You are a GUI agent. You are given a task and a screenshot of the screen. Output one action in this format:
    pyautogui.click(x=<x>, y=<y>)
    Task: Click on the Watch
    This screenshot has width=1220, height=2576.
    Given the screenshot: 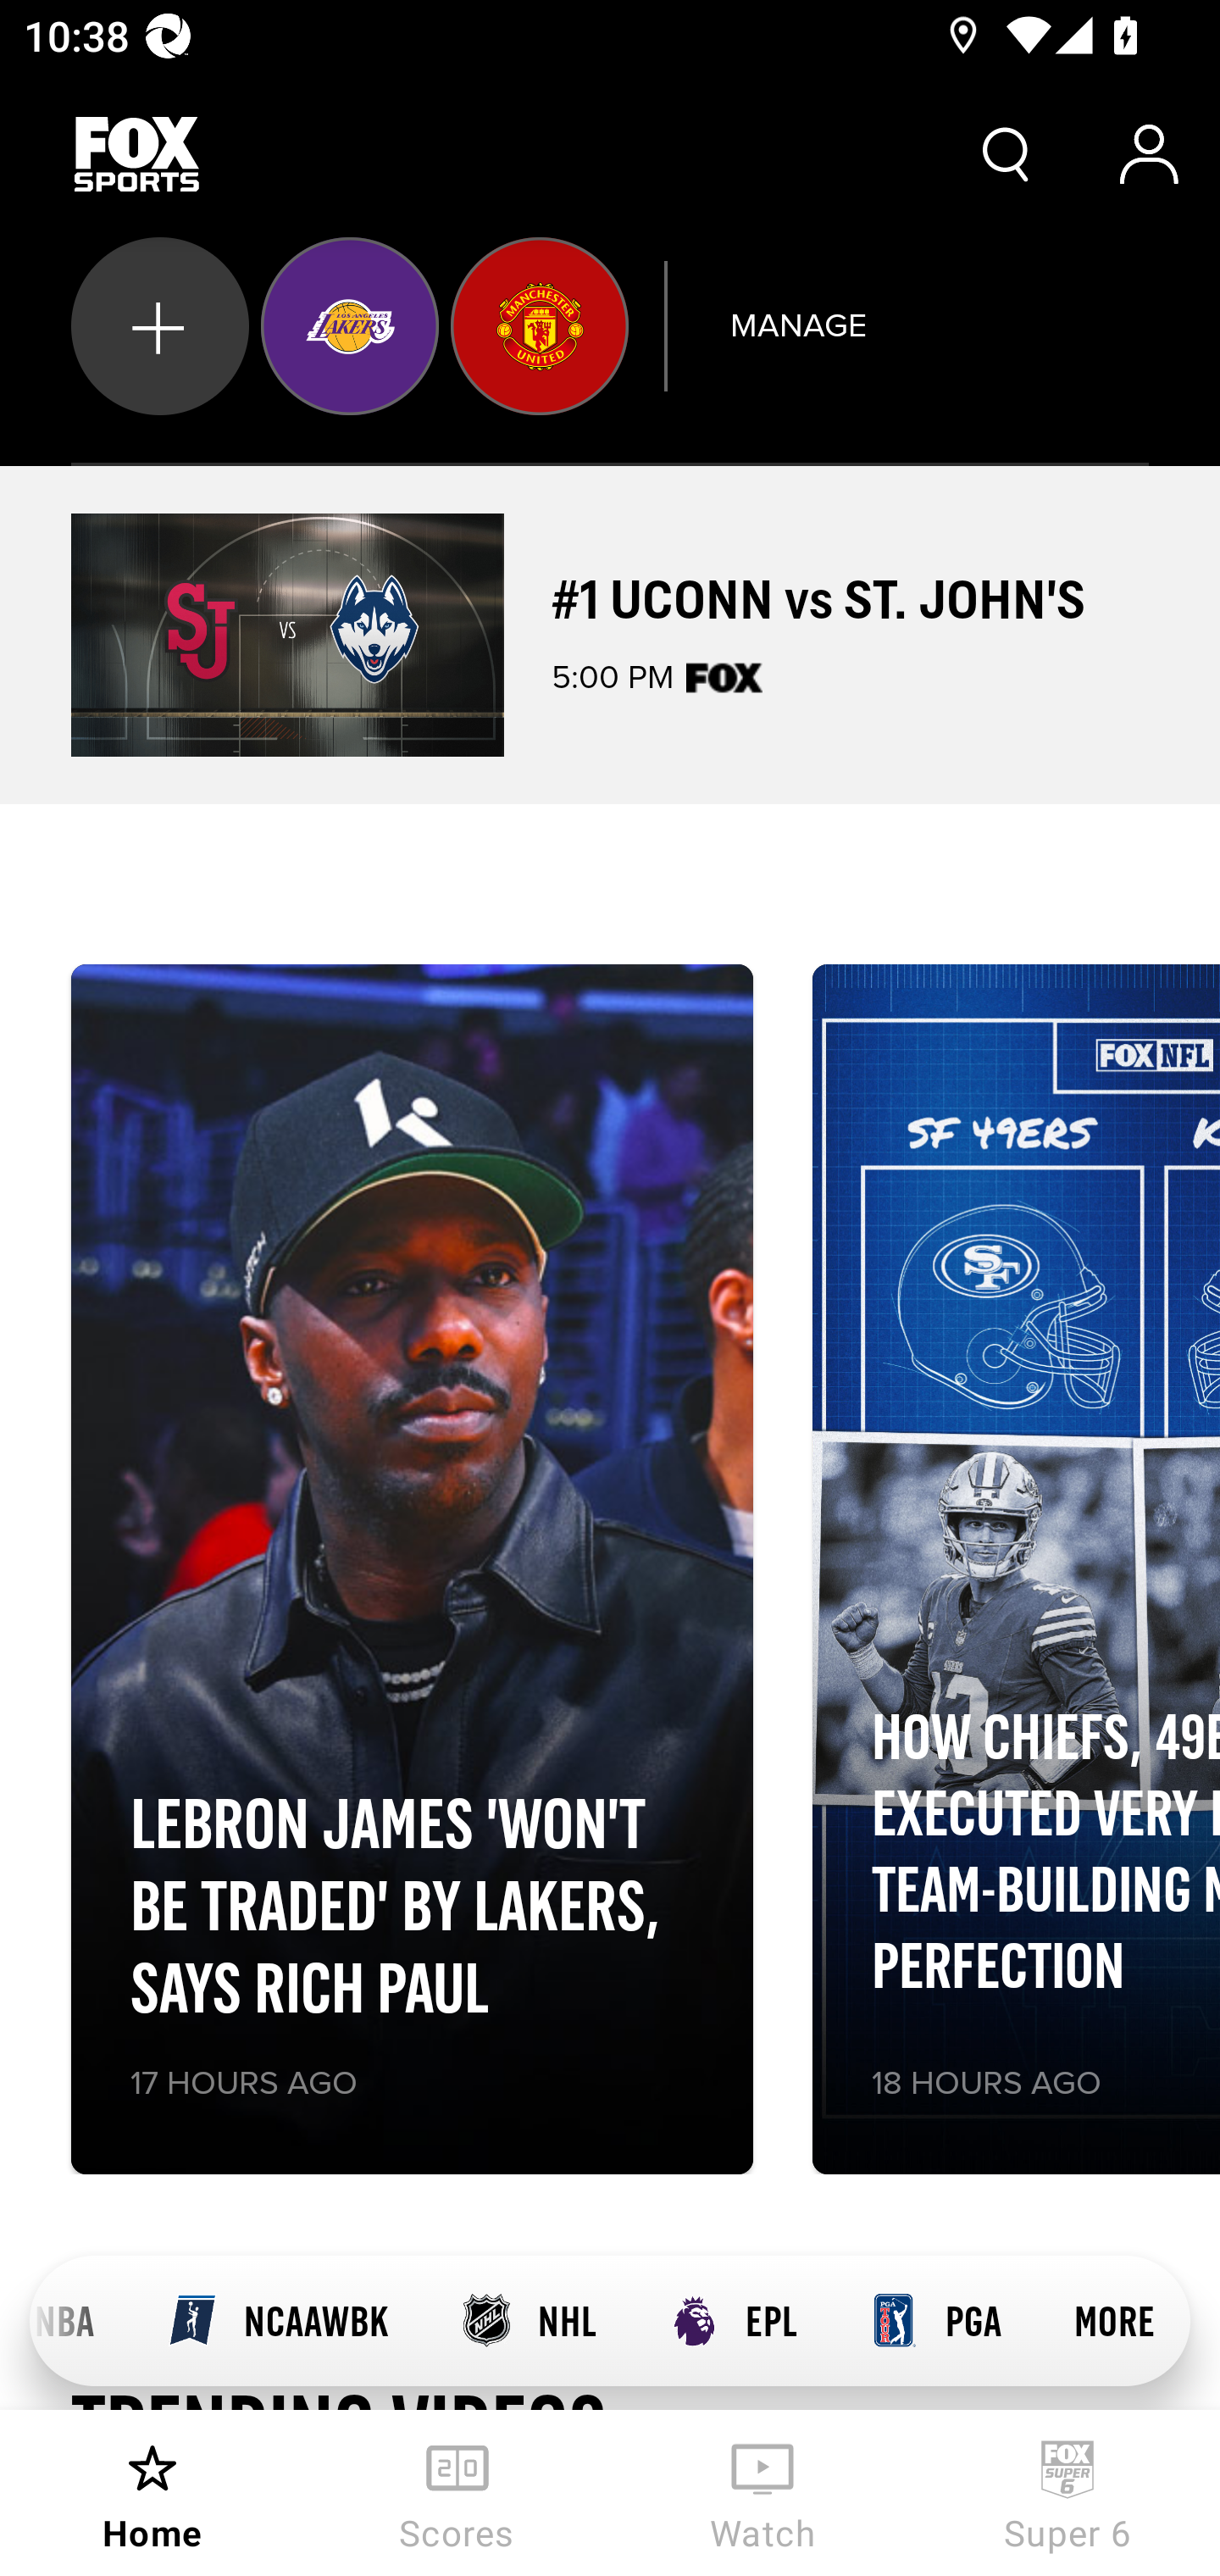 What is the action you would take?
    pyautogui.click(x=762, y=2493)
    